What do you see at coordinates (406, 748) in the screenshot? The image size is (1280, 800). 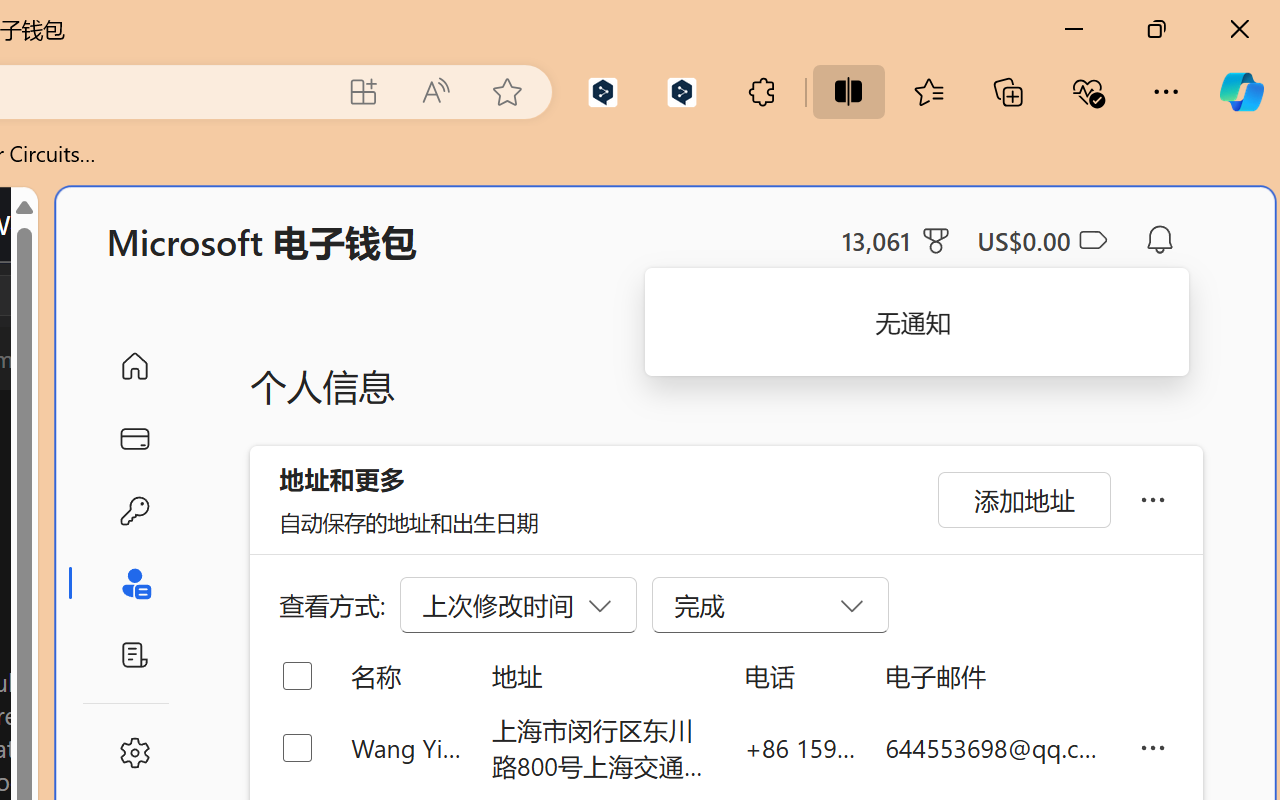 I see `Wang Yian` at bounding box center [406, 748].